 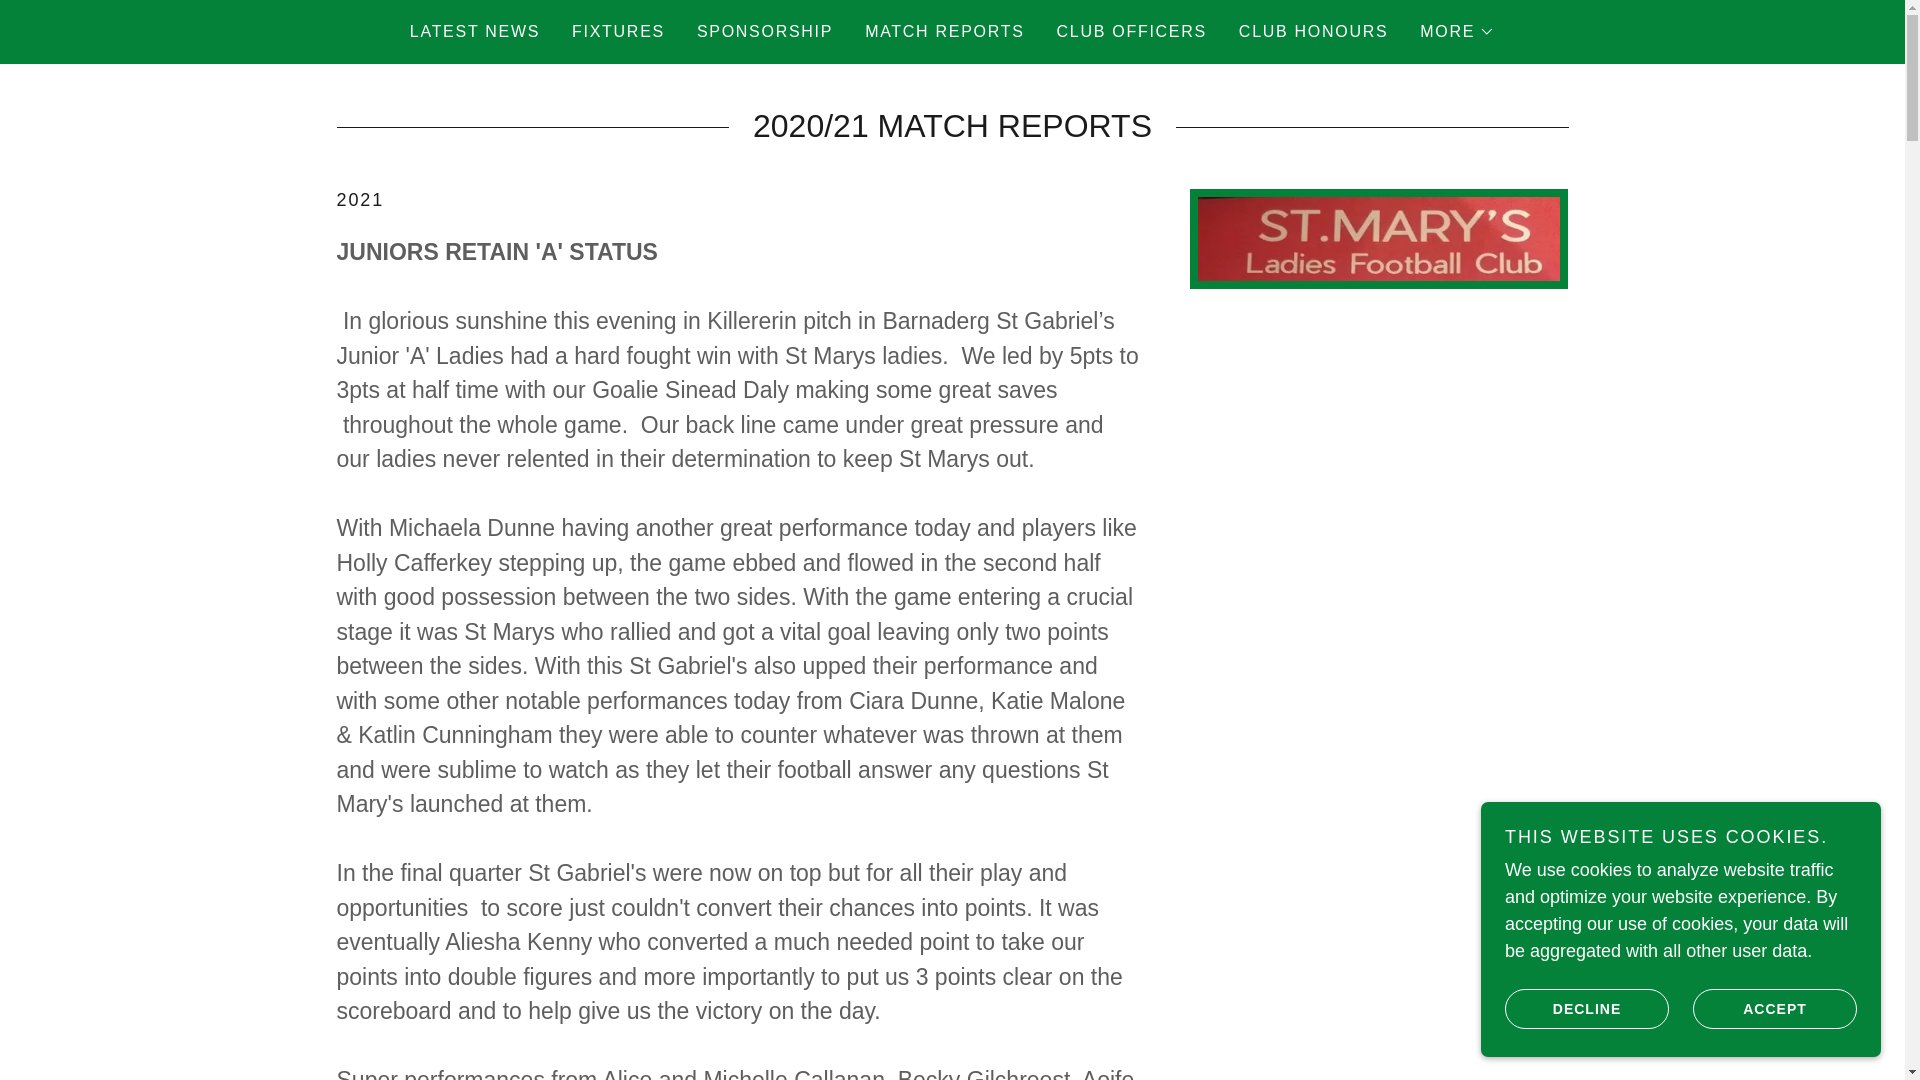 I want to click on CLUB OFFICERS, so click(x=1132, y=32).